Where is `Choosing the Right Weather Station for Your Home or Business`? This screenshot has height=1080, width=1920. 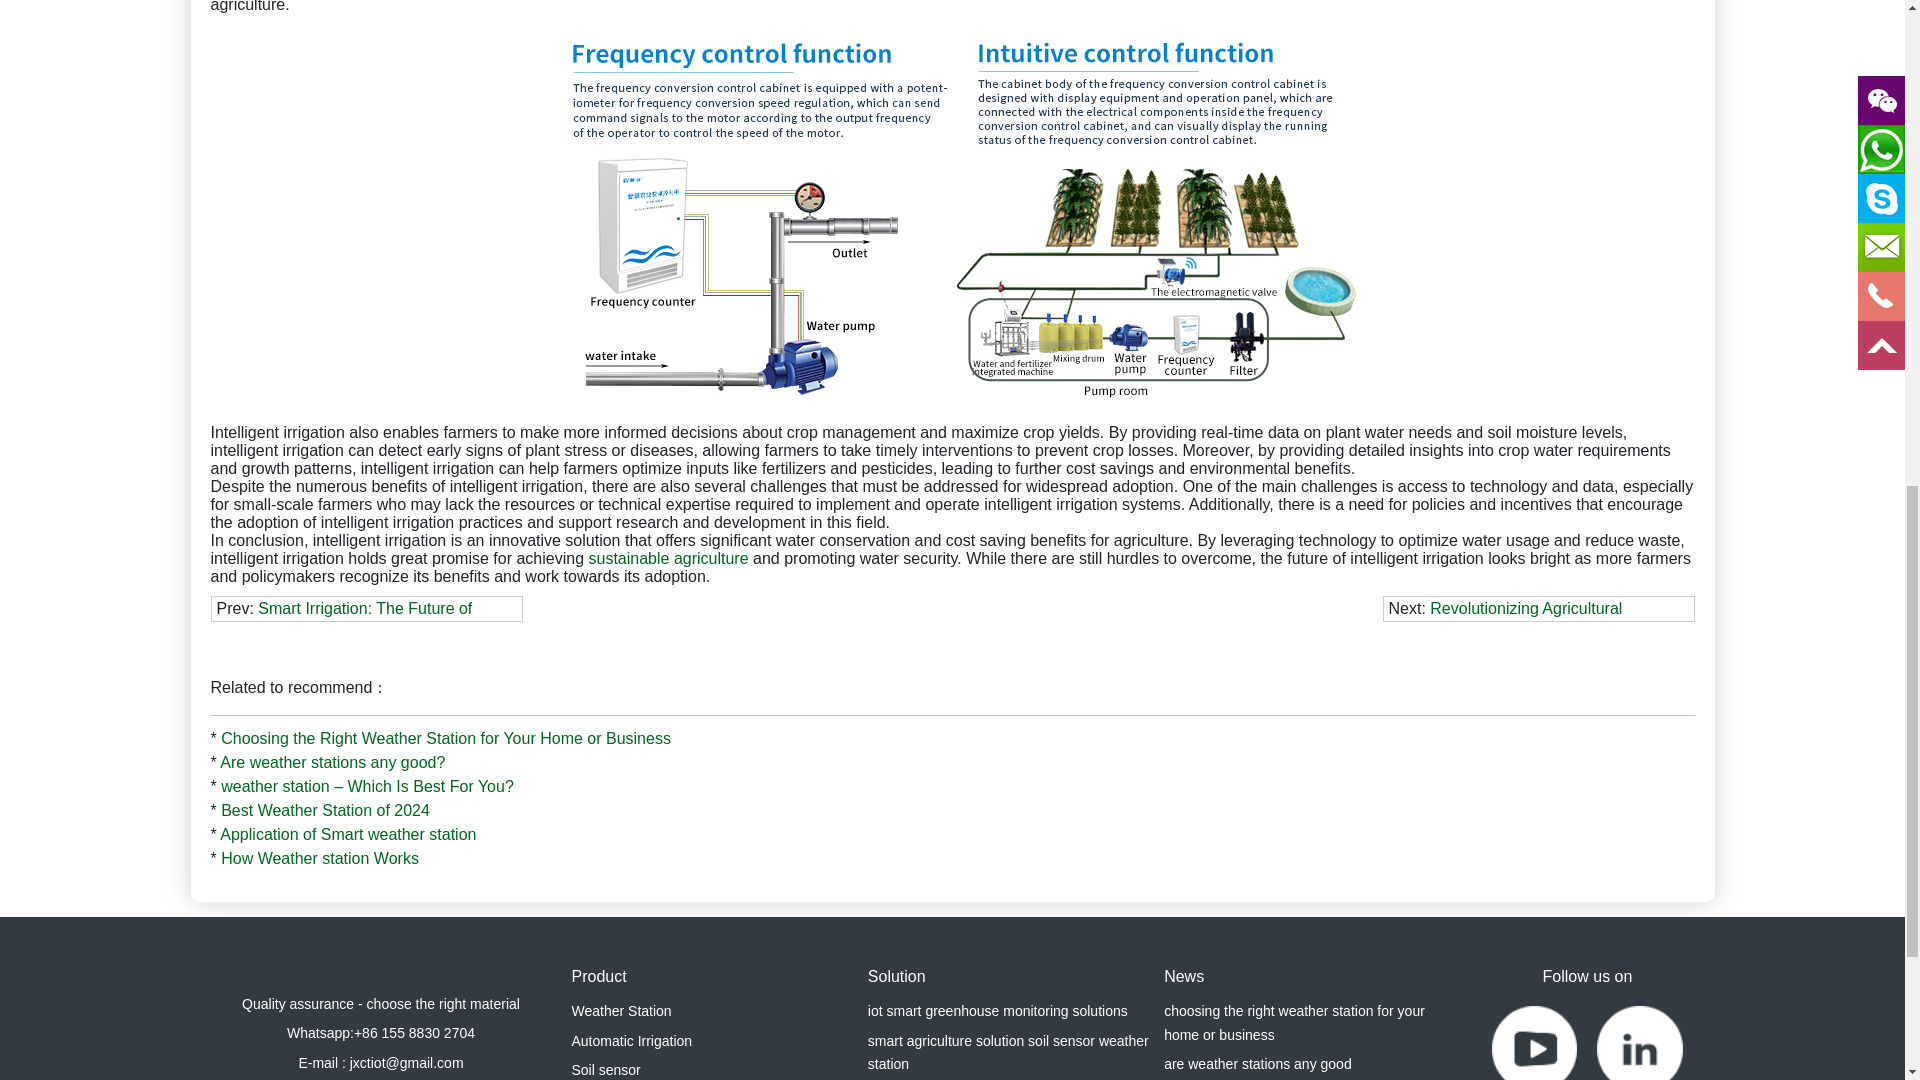 Choosing the Right Weather Station for Your Home or Business is located at coordinates (445, 738).